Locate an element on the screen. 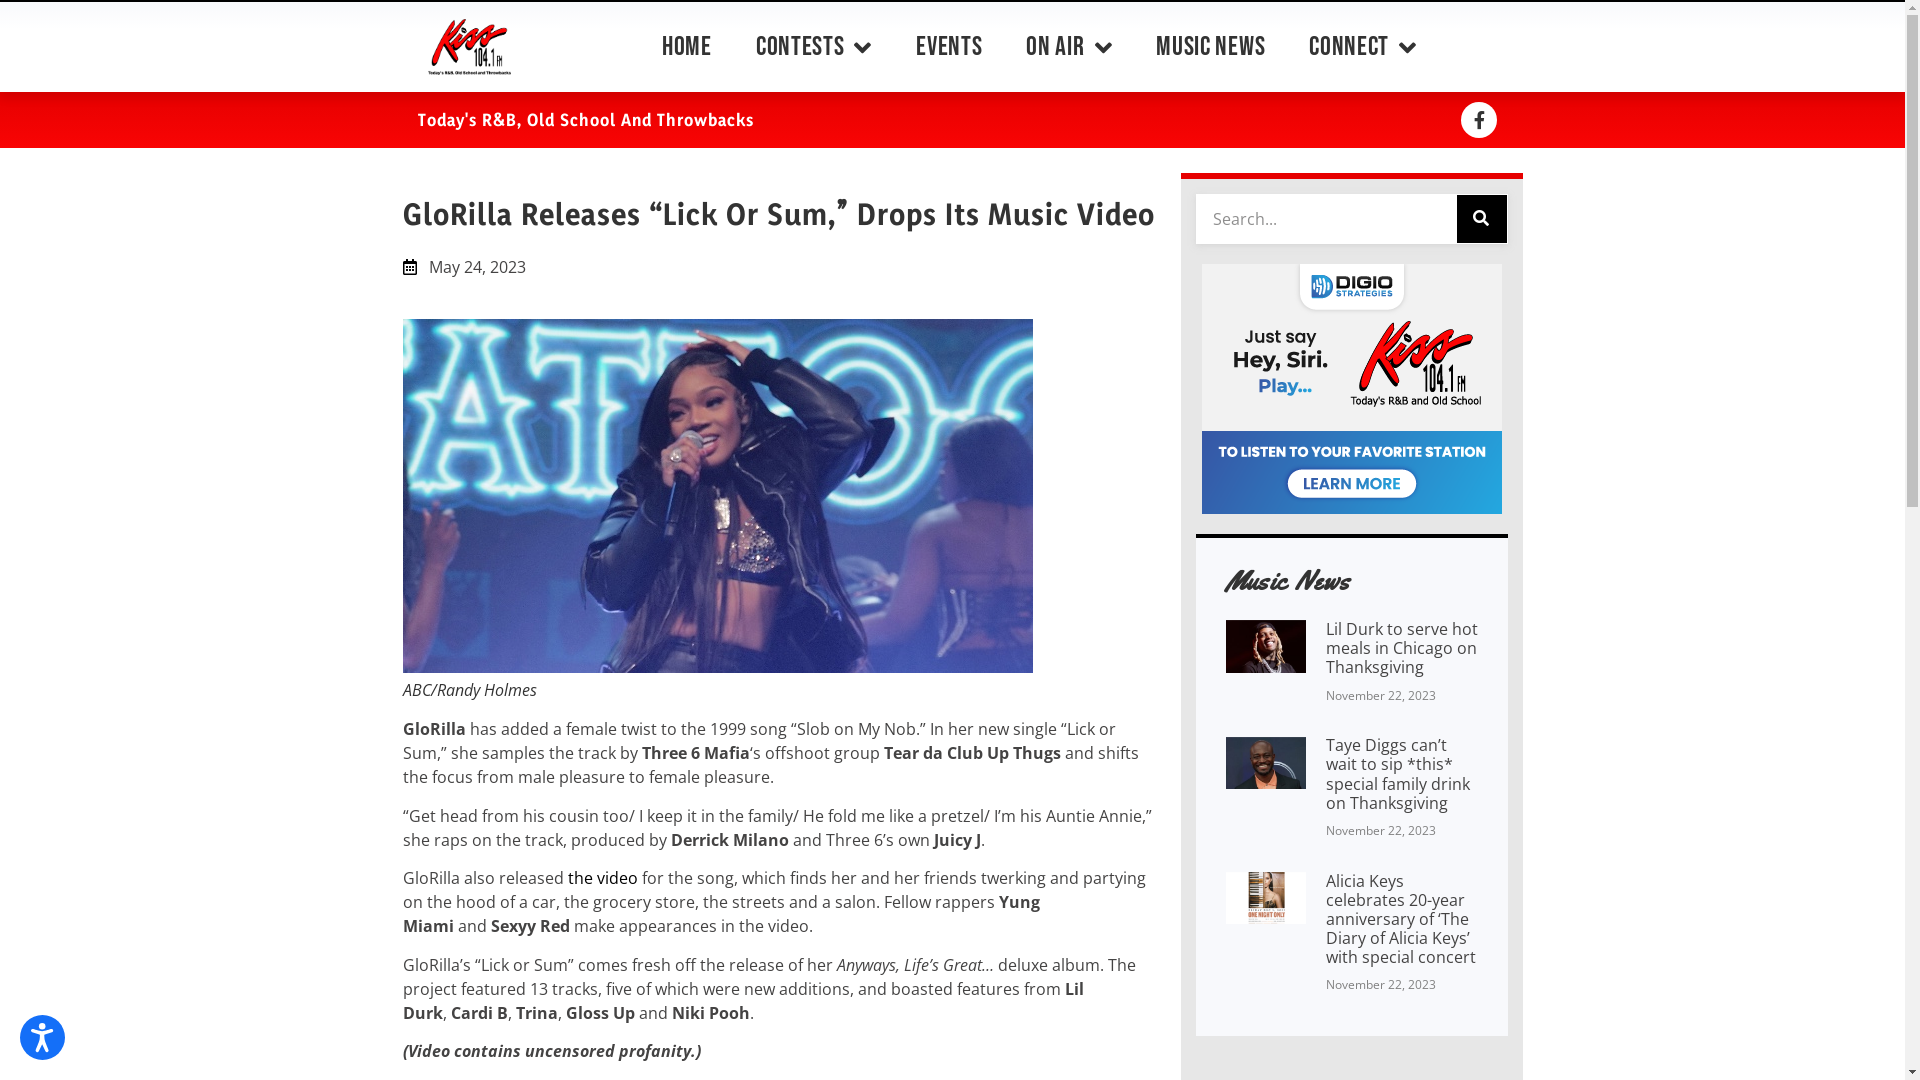  Lil Durk to serve hot meals in Chicago on Thanksgiving is located at coordinates (1402, 648).